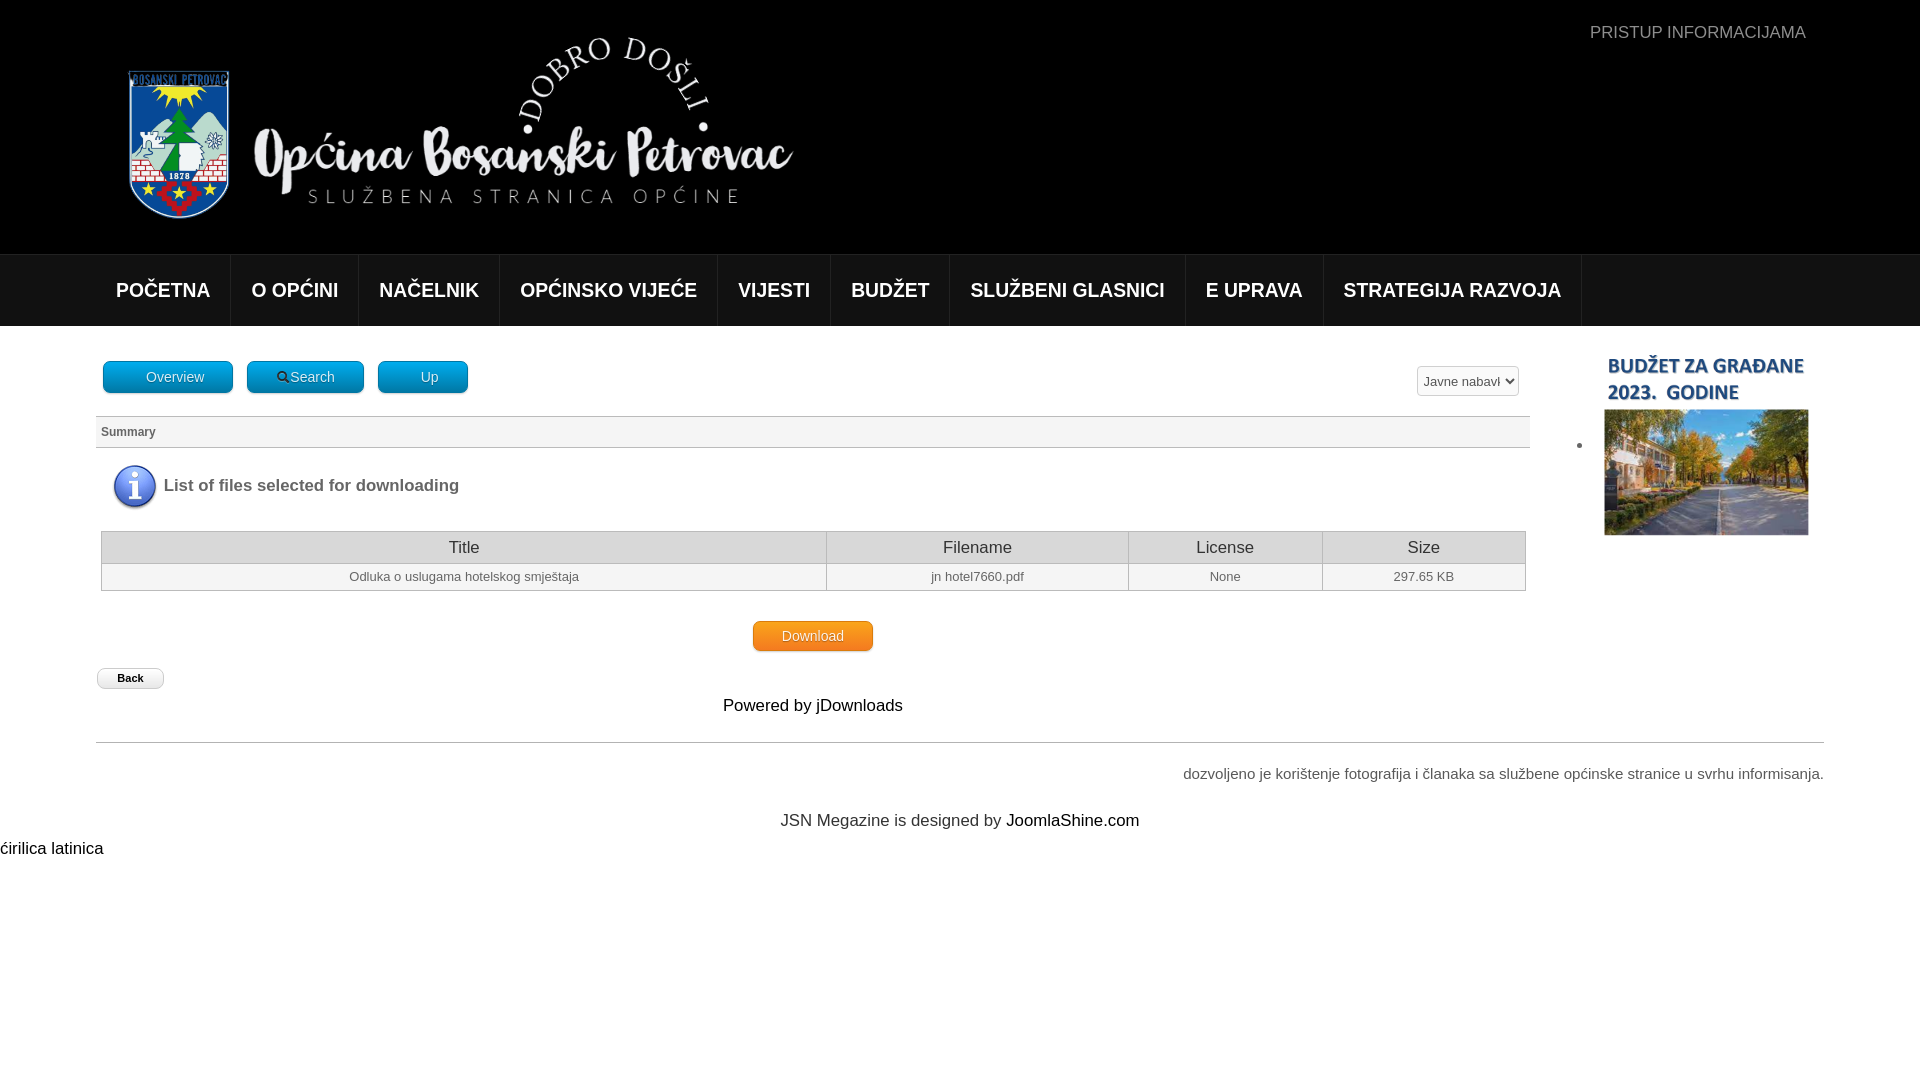 The width and height of the screenshot is (1920, 1080). Describe the element at coordinates (1254, 290) in the screenshot. I see `E UPRAVA` at that location.